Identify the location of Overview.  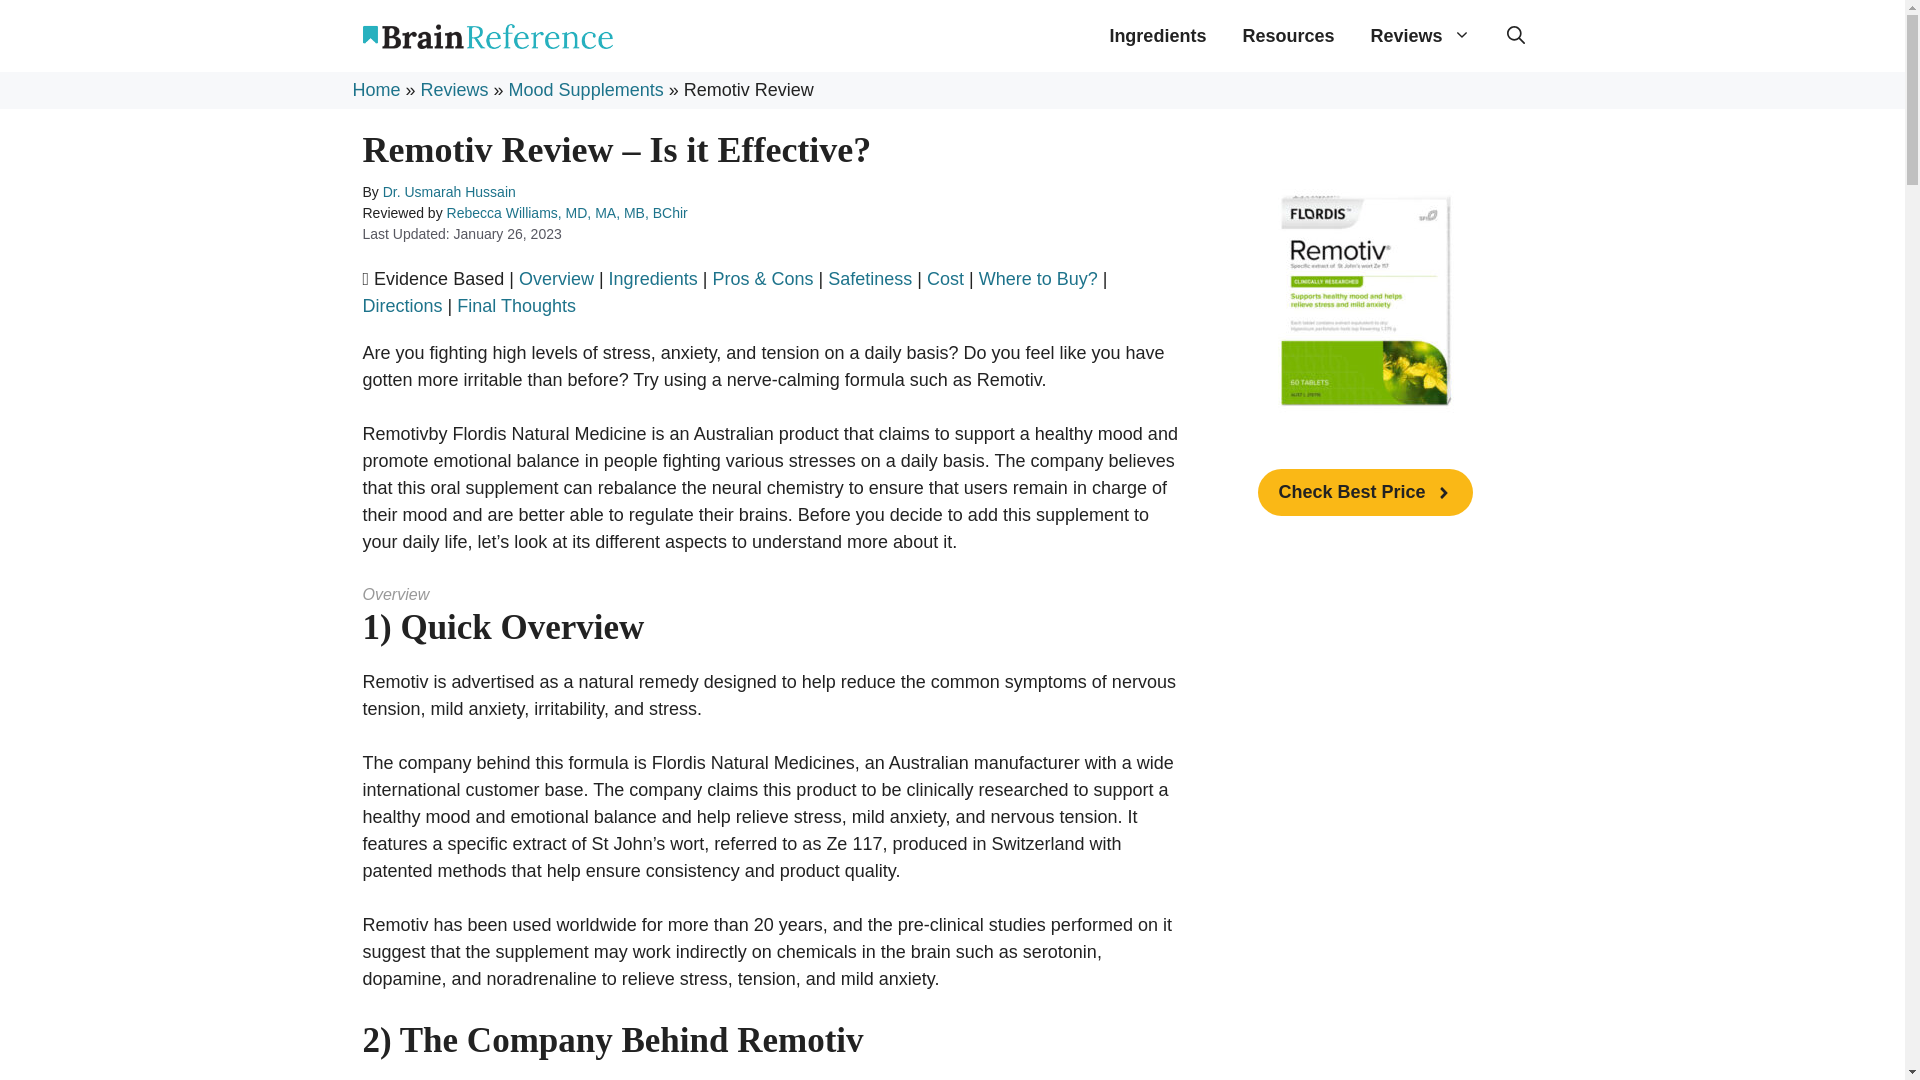
(556, 278).